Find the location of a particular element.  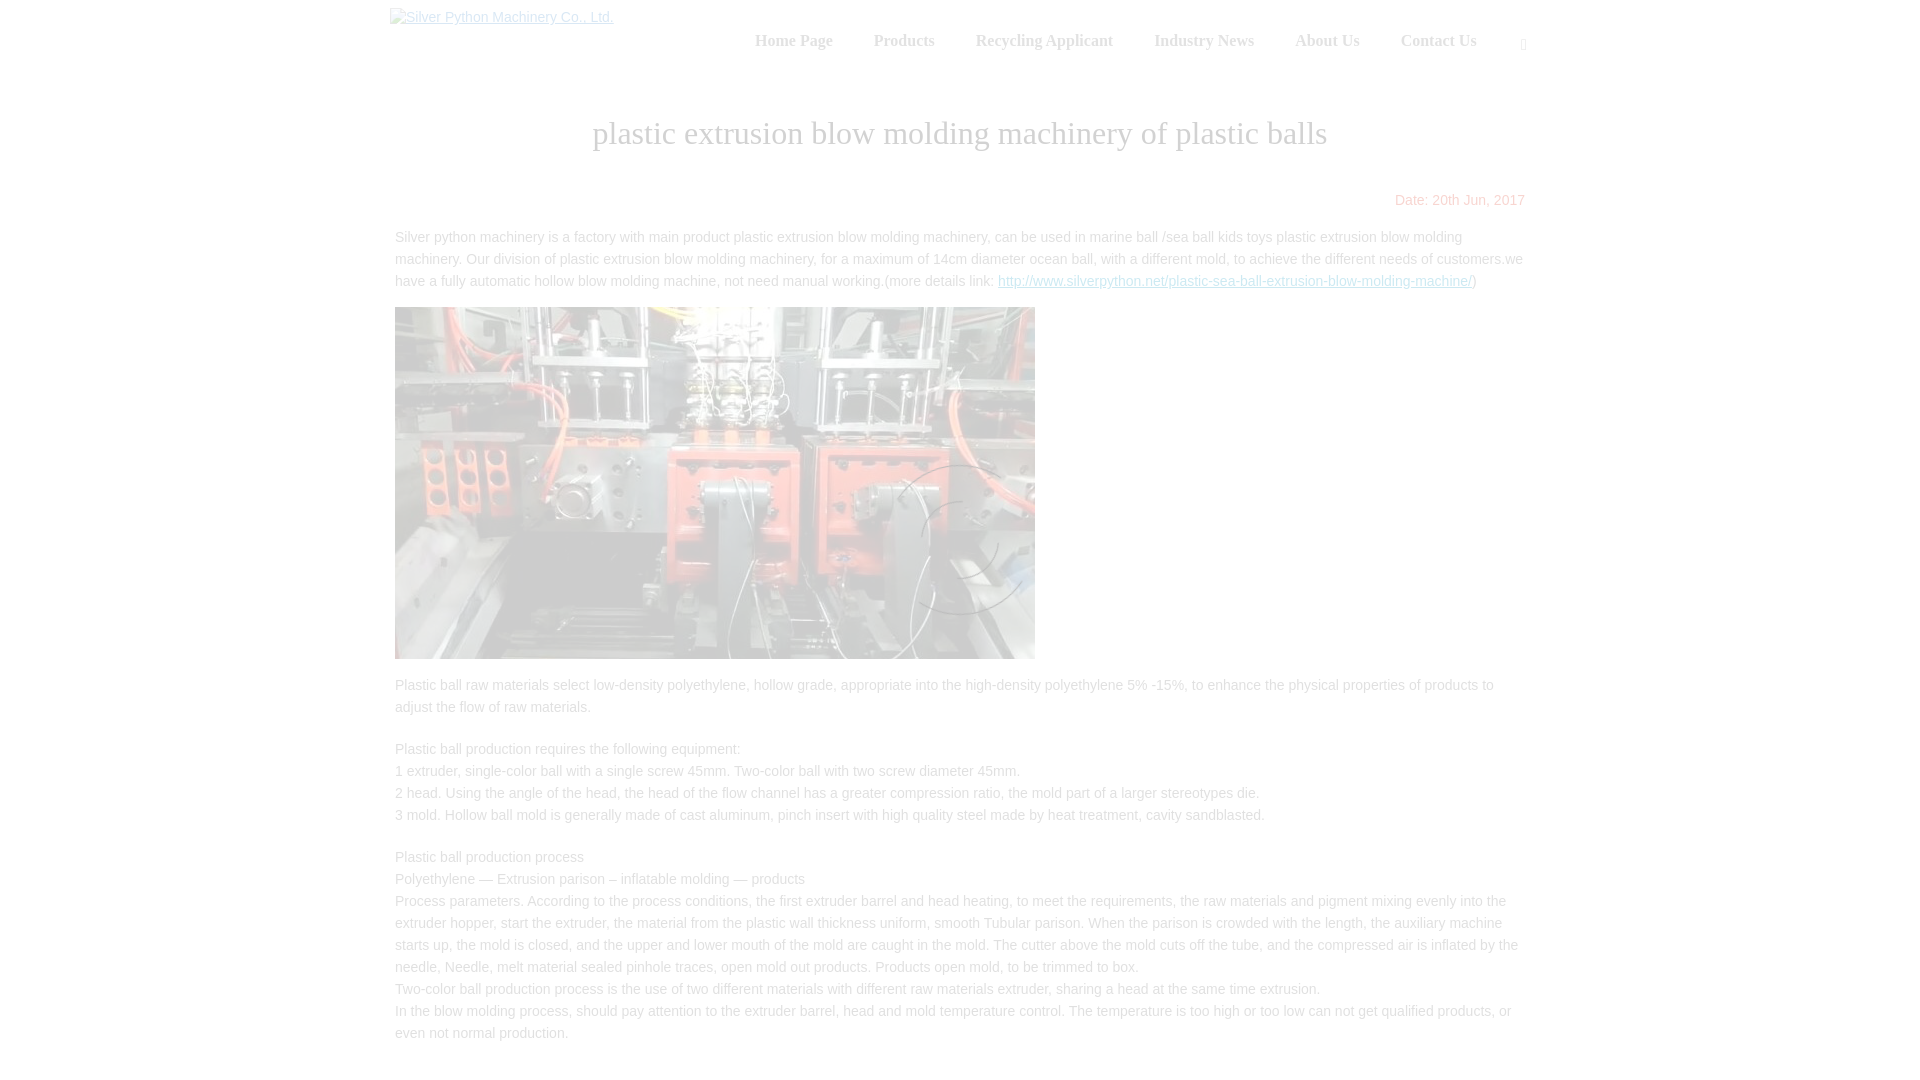

Industry News is located at coordinates (1204, 42).